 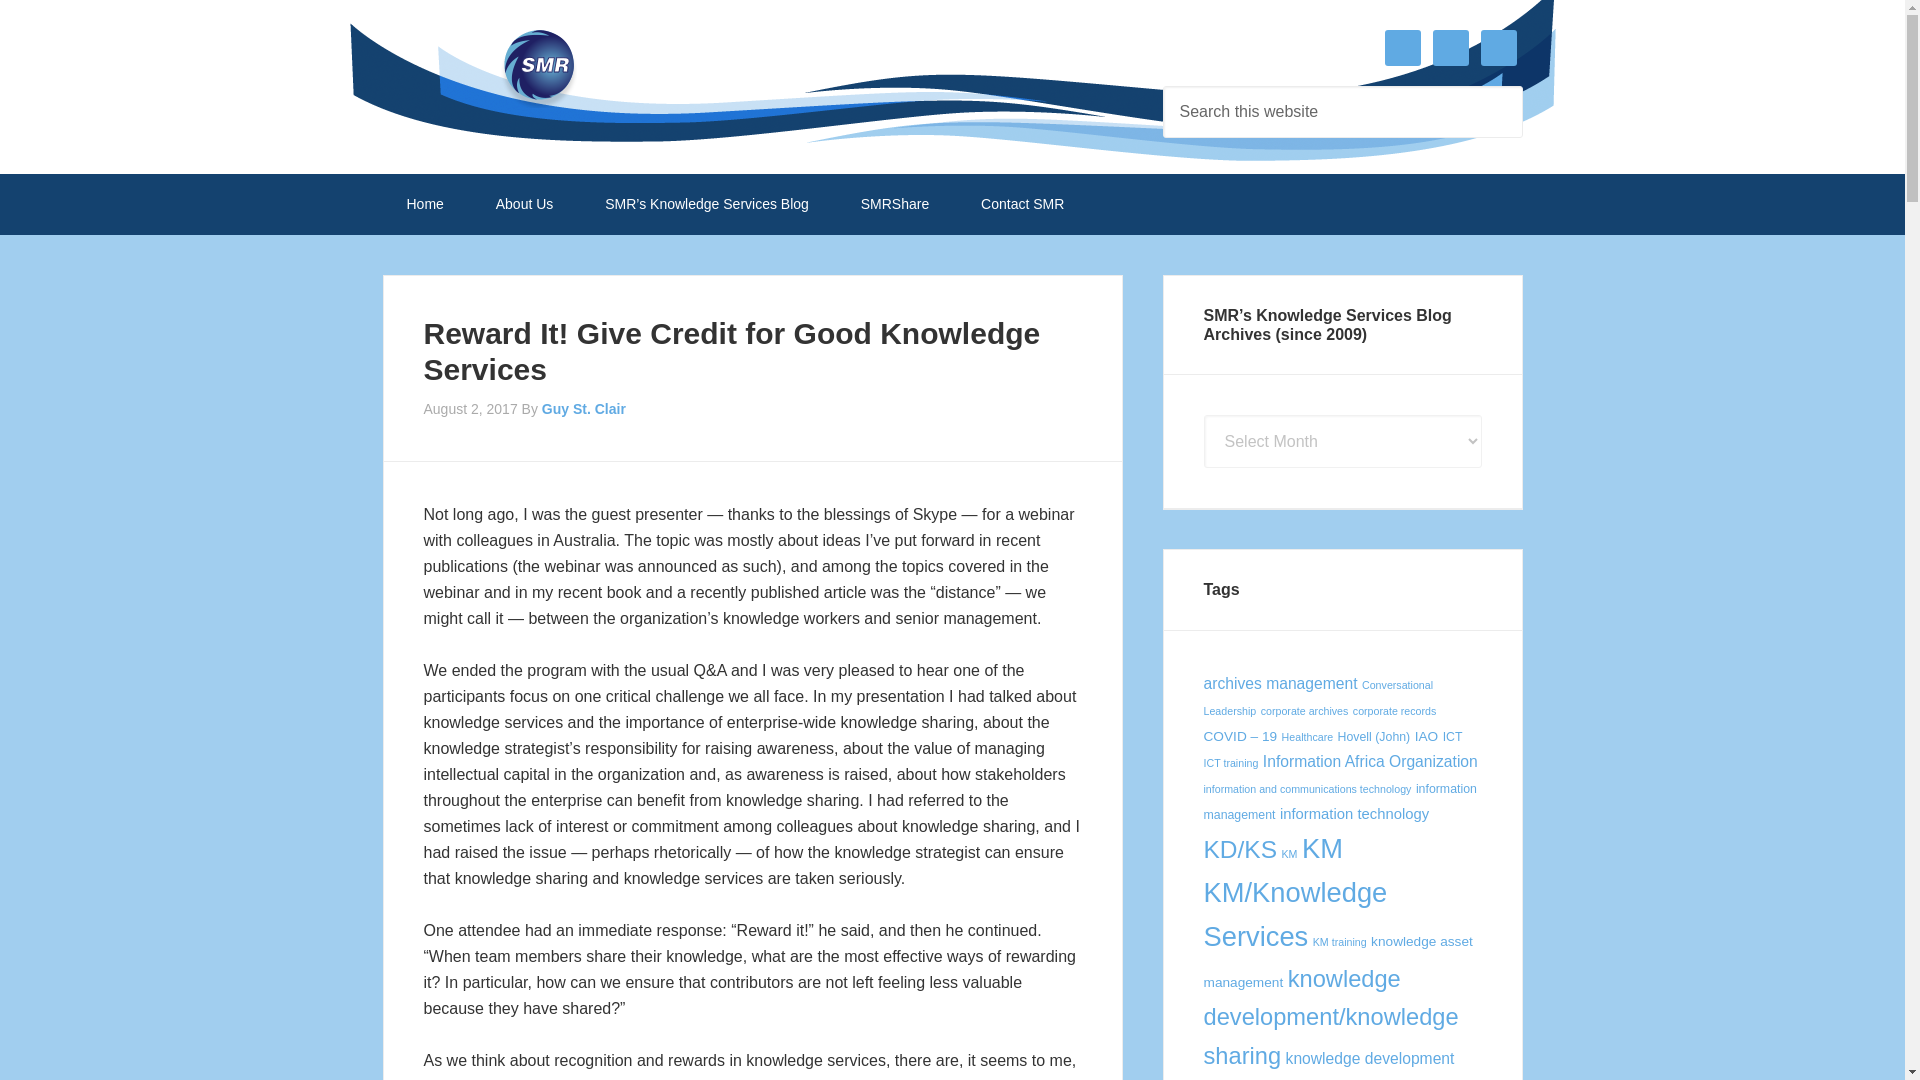 What do you see at coordinates (1340, 942) in the screenshot?
I see `KM training` at bounding box center [1340, 942].